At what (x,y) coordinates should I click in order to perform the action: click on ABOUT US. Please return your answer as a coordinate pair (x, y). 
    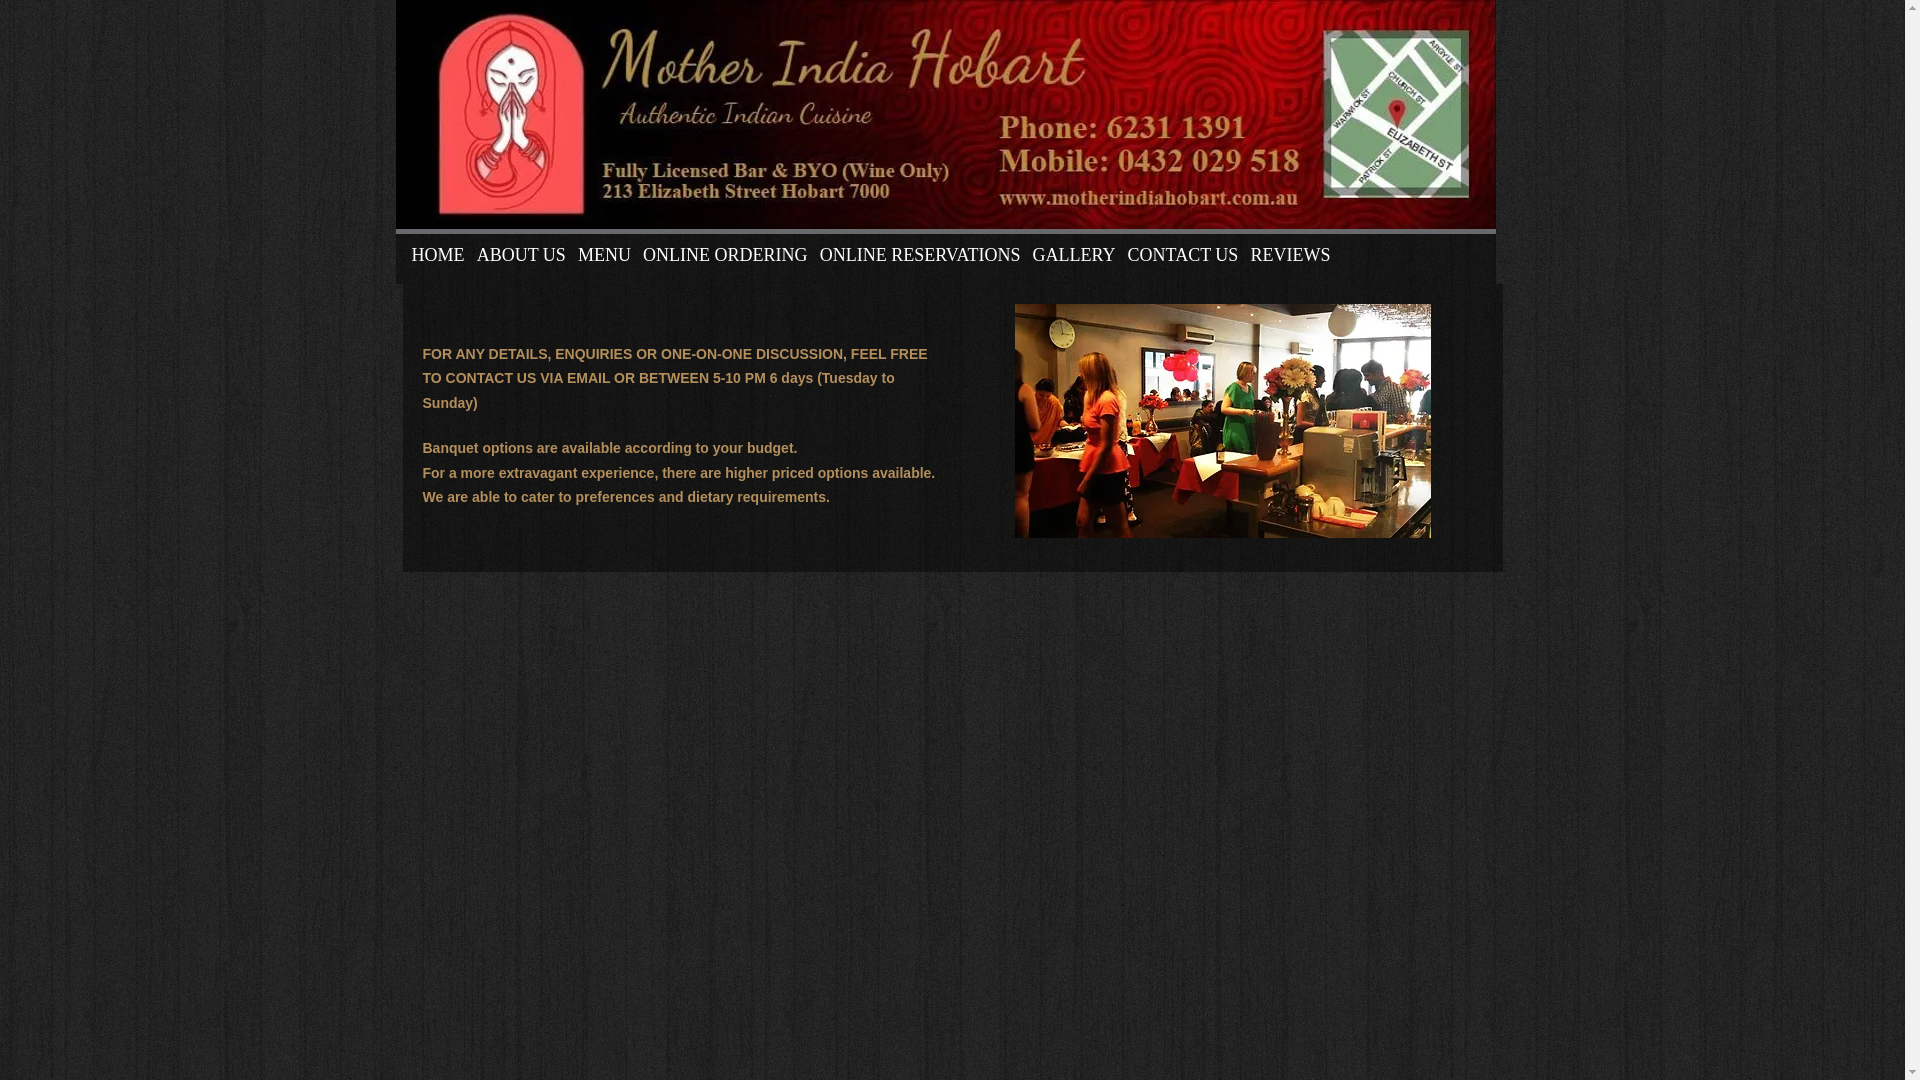
    Looking at the image, I should click on (522, 255).